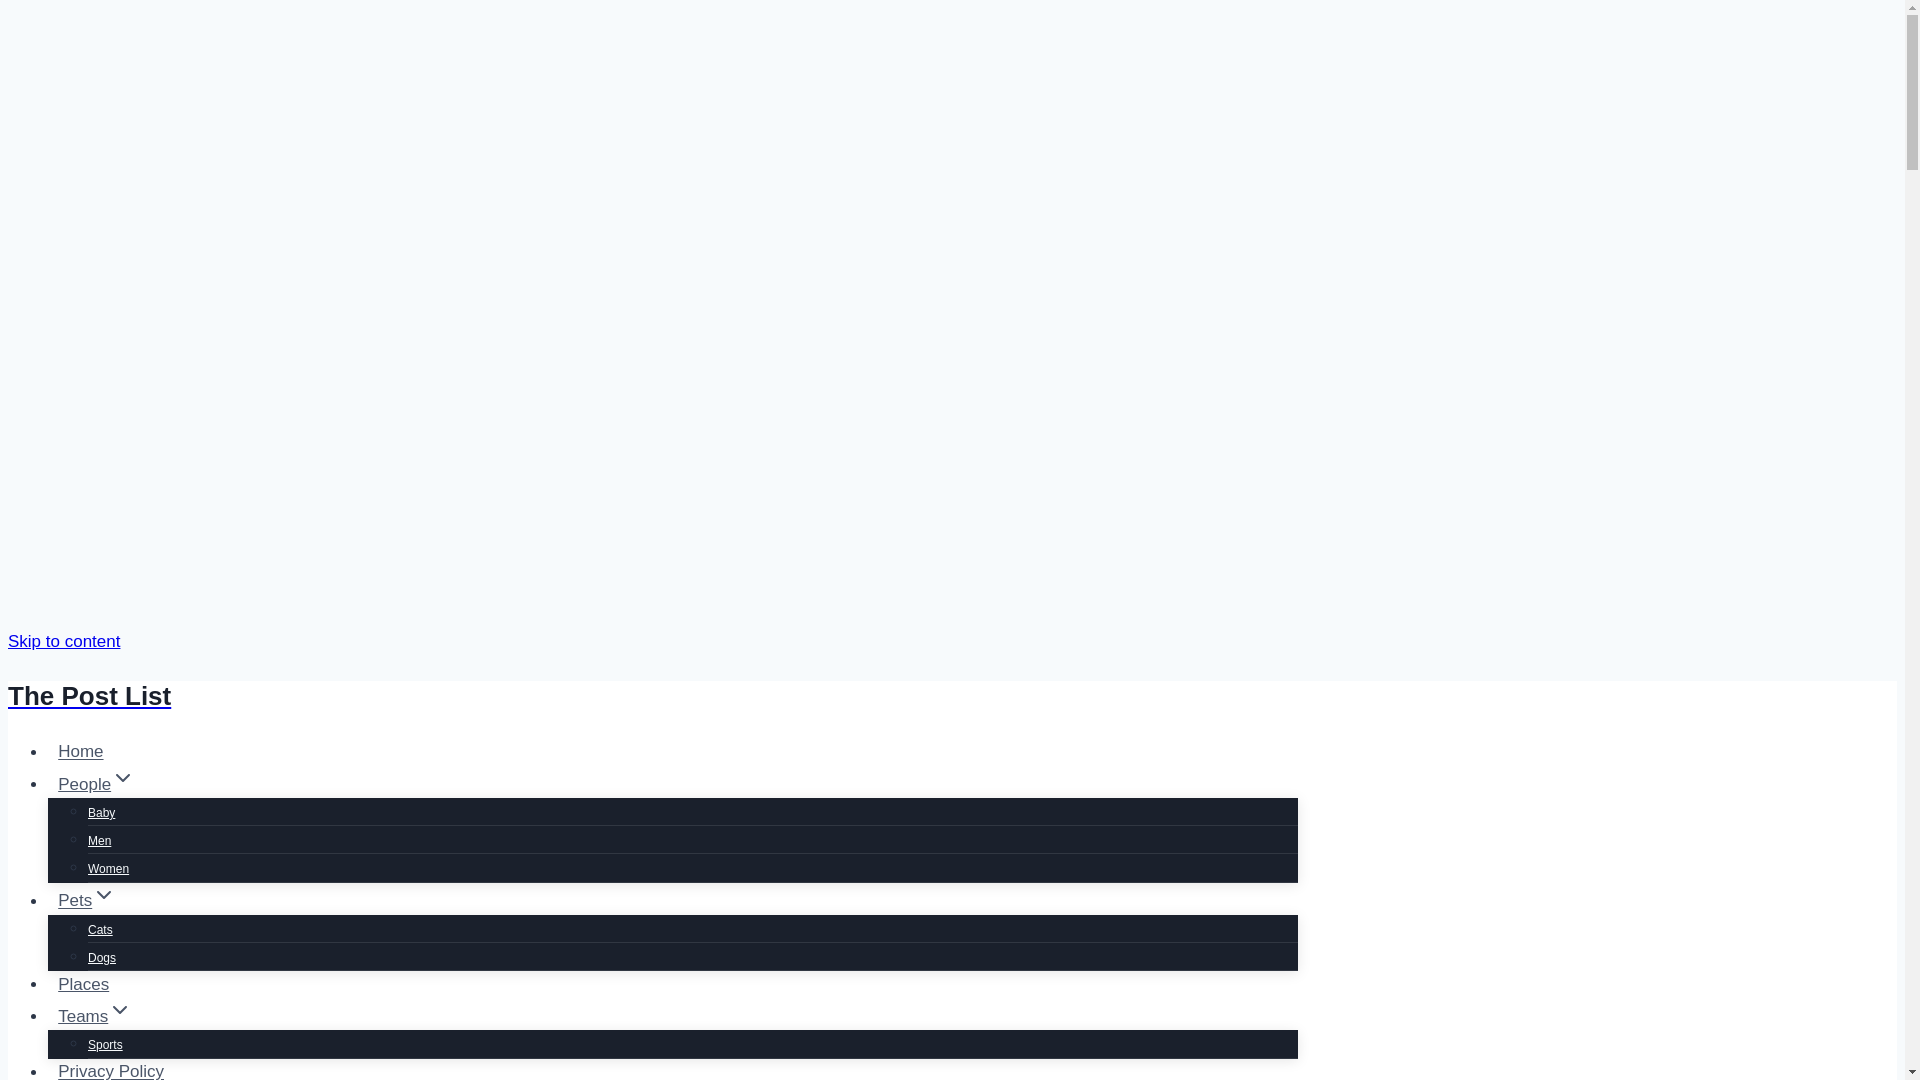 The image size is (1920, 1080). I want to click on Expand, so click(120, 1009).